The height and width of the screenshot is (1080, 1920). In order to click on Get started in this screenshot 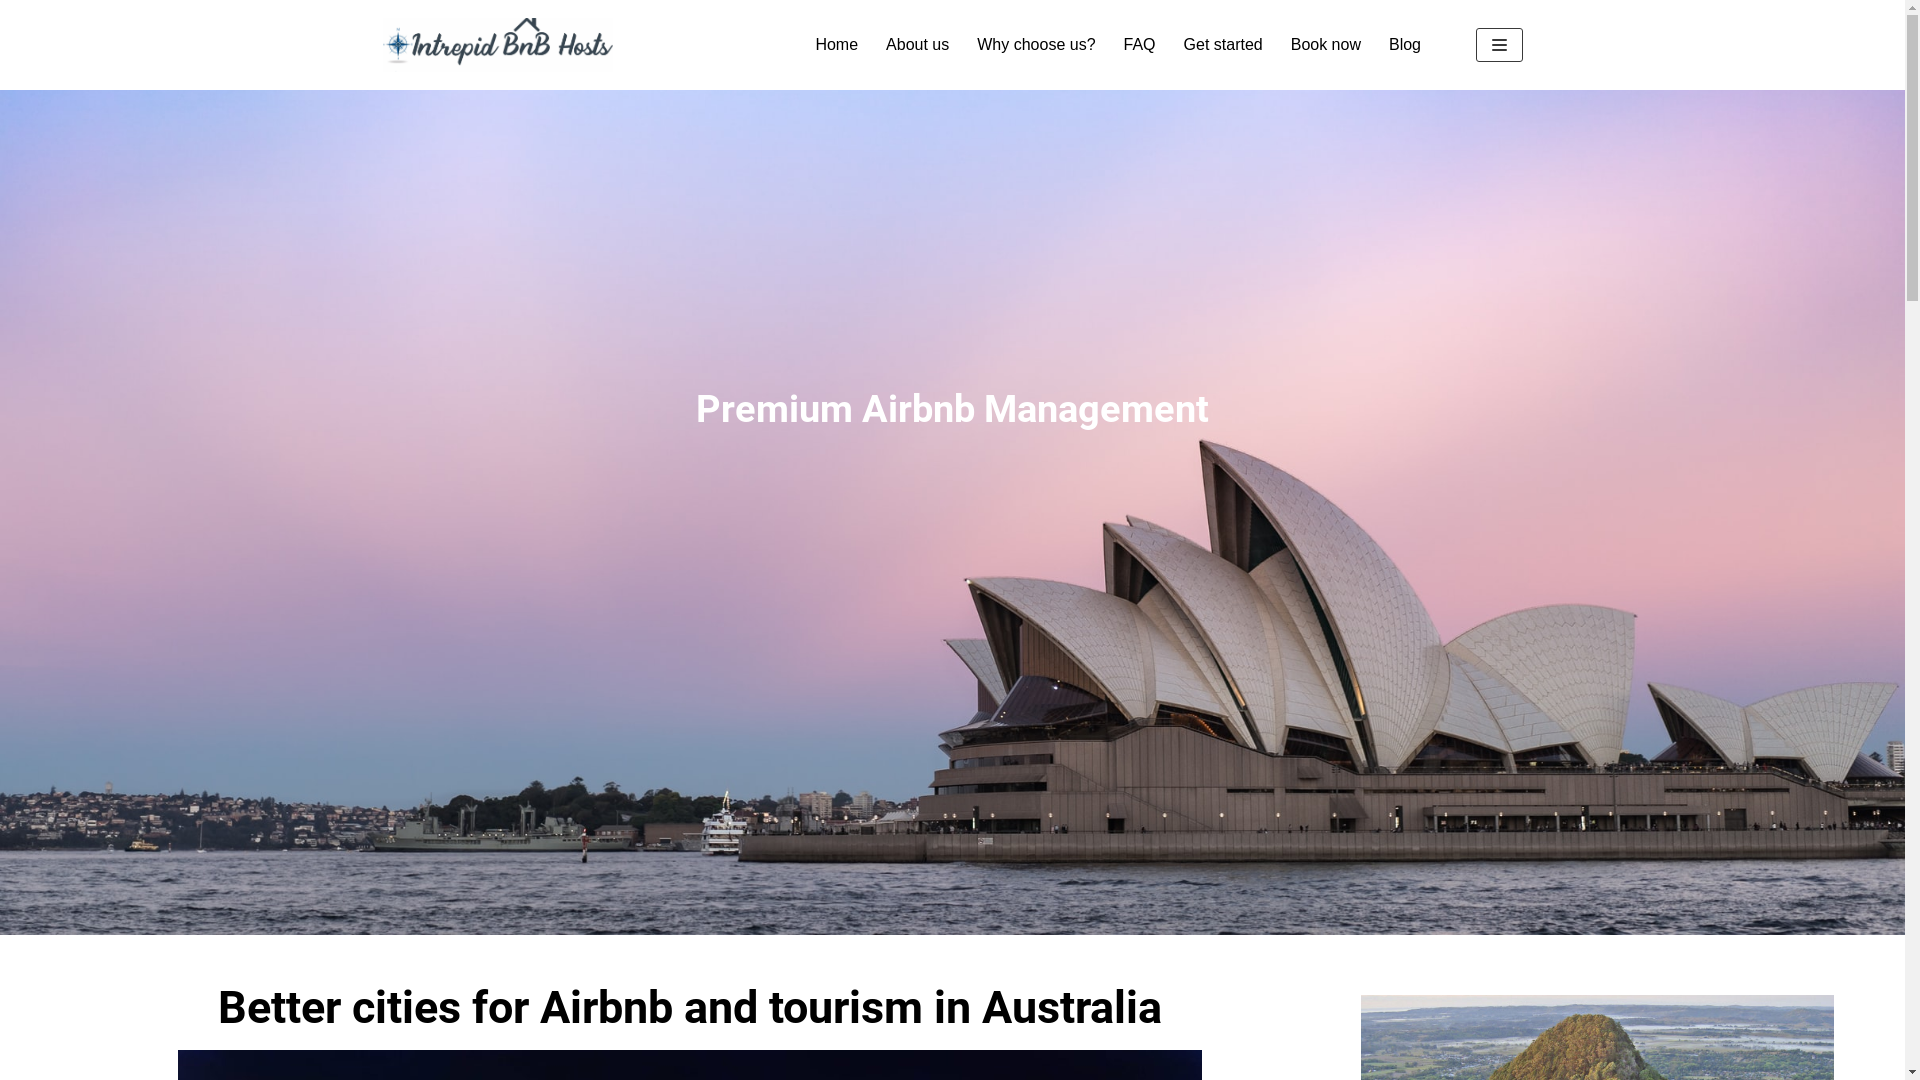, I will do `click(1224, 44)`.